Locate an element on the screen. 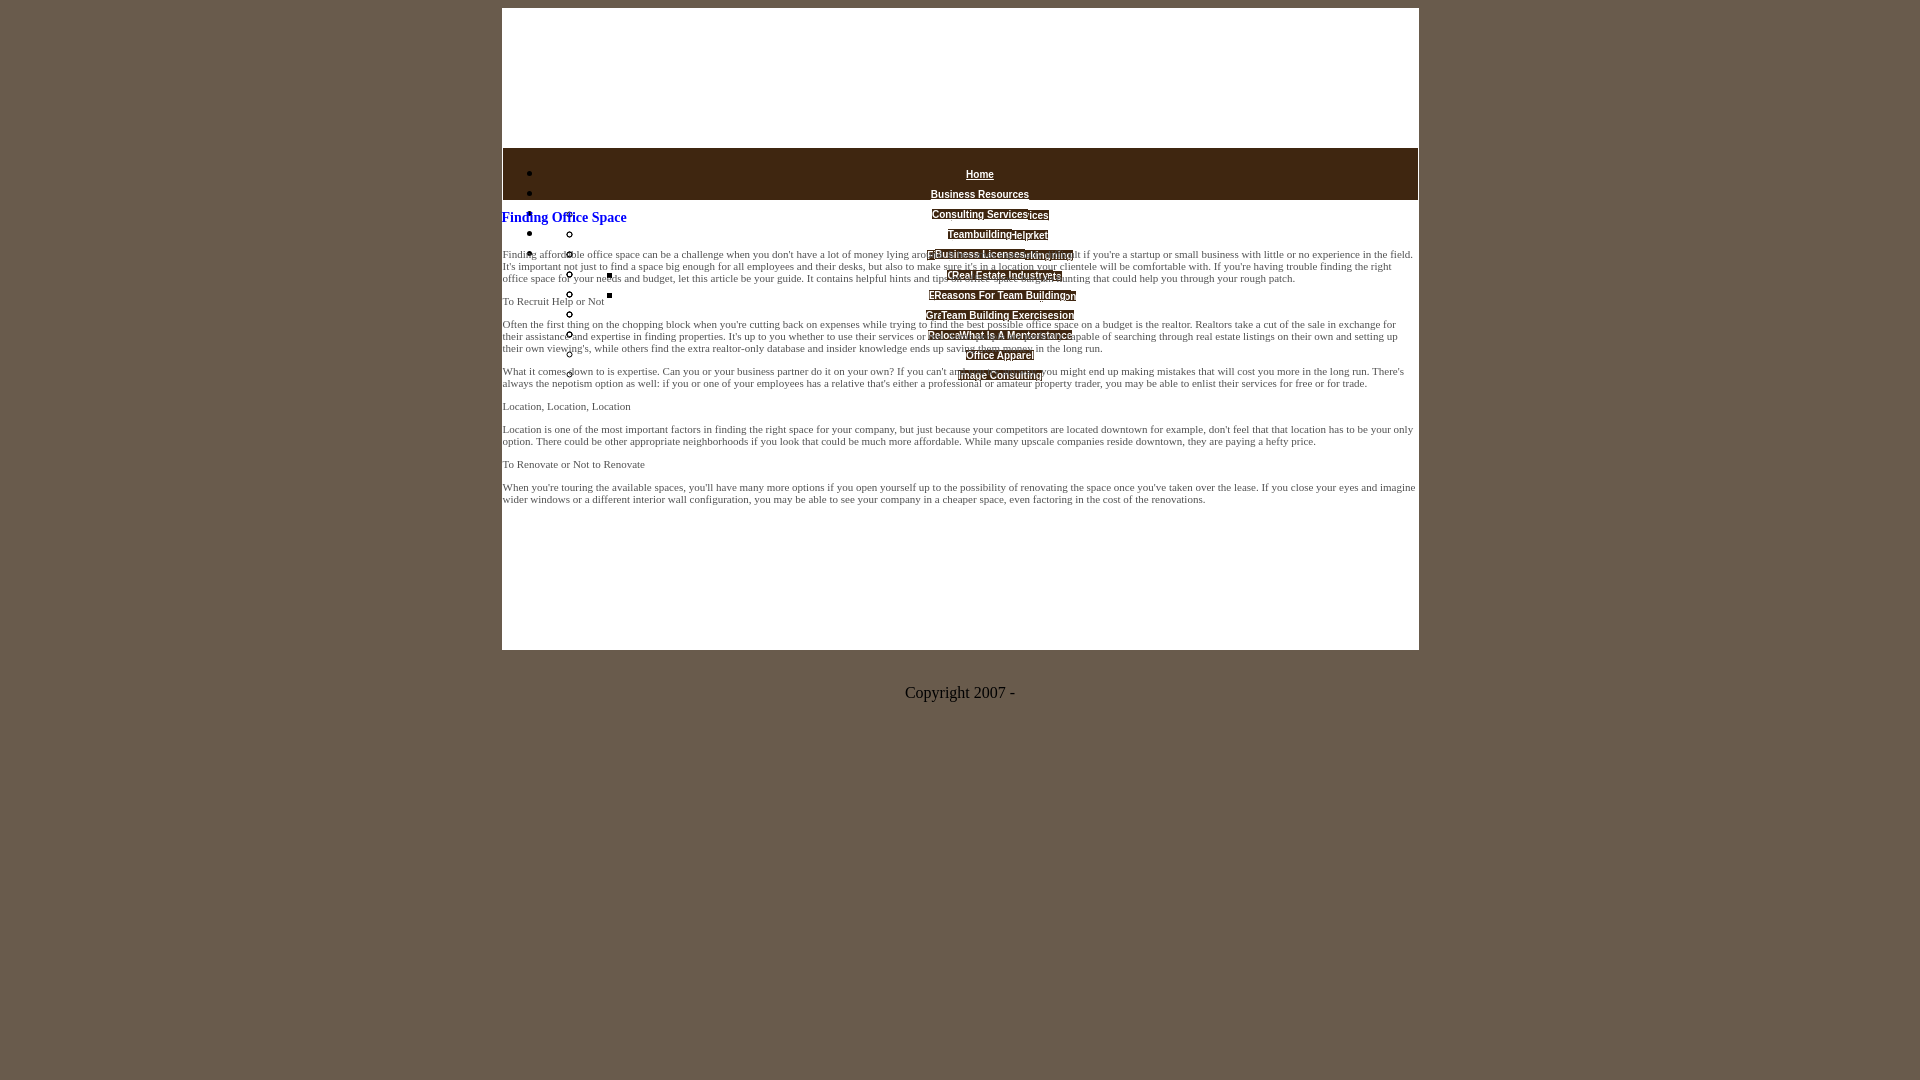 The width and height of the screenshot is (1920, 1080). Real Estate Industry is located at coordinates (1000, 275).